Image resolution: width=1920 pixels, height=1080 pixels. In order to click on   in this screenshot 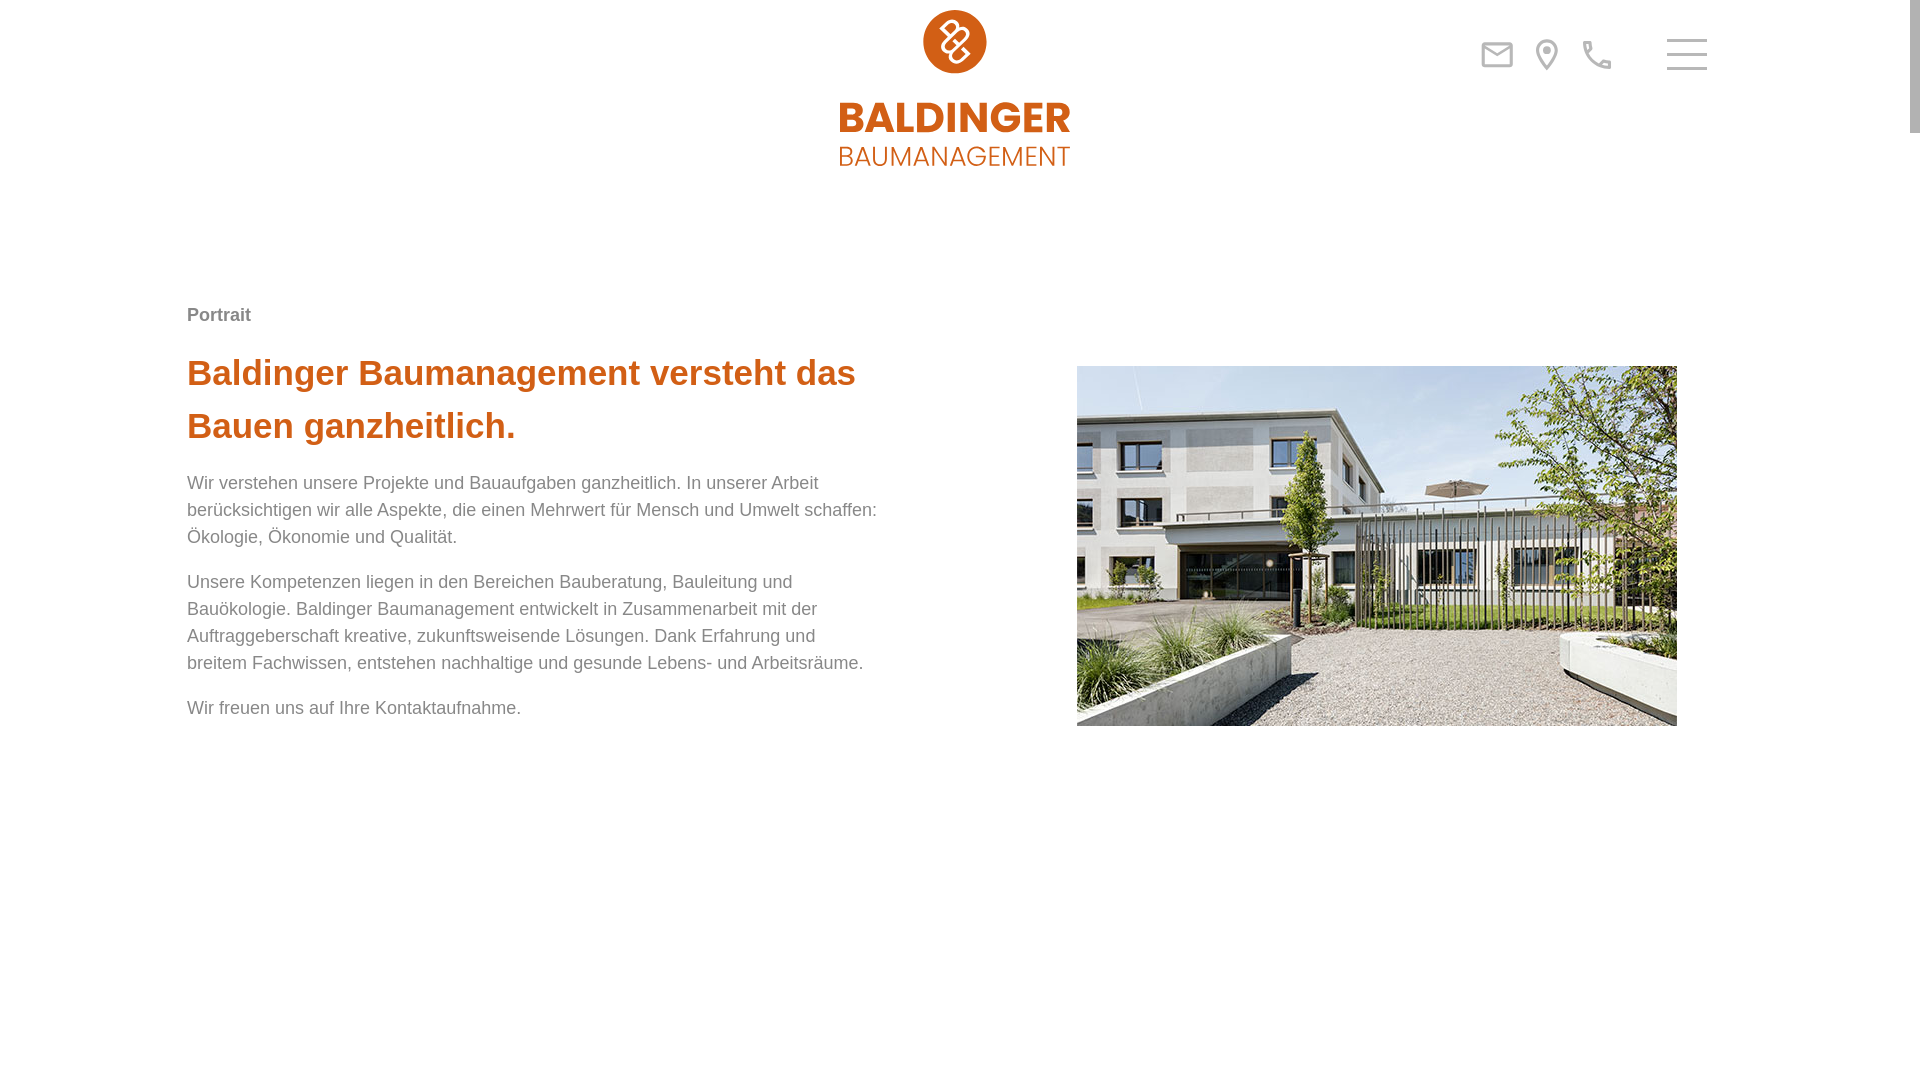, I will do `click(252, 760)`.